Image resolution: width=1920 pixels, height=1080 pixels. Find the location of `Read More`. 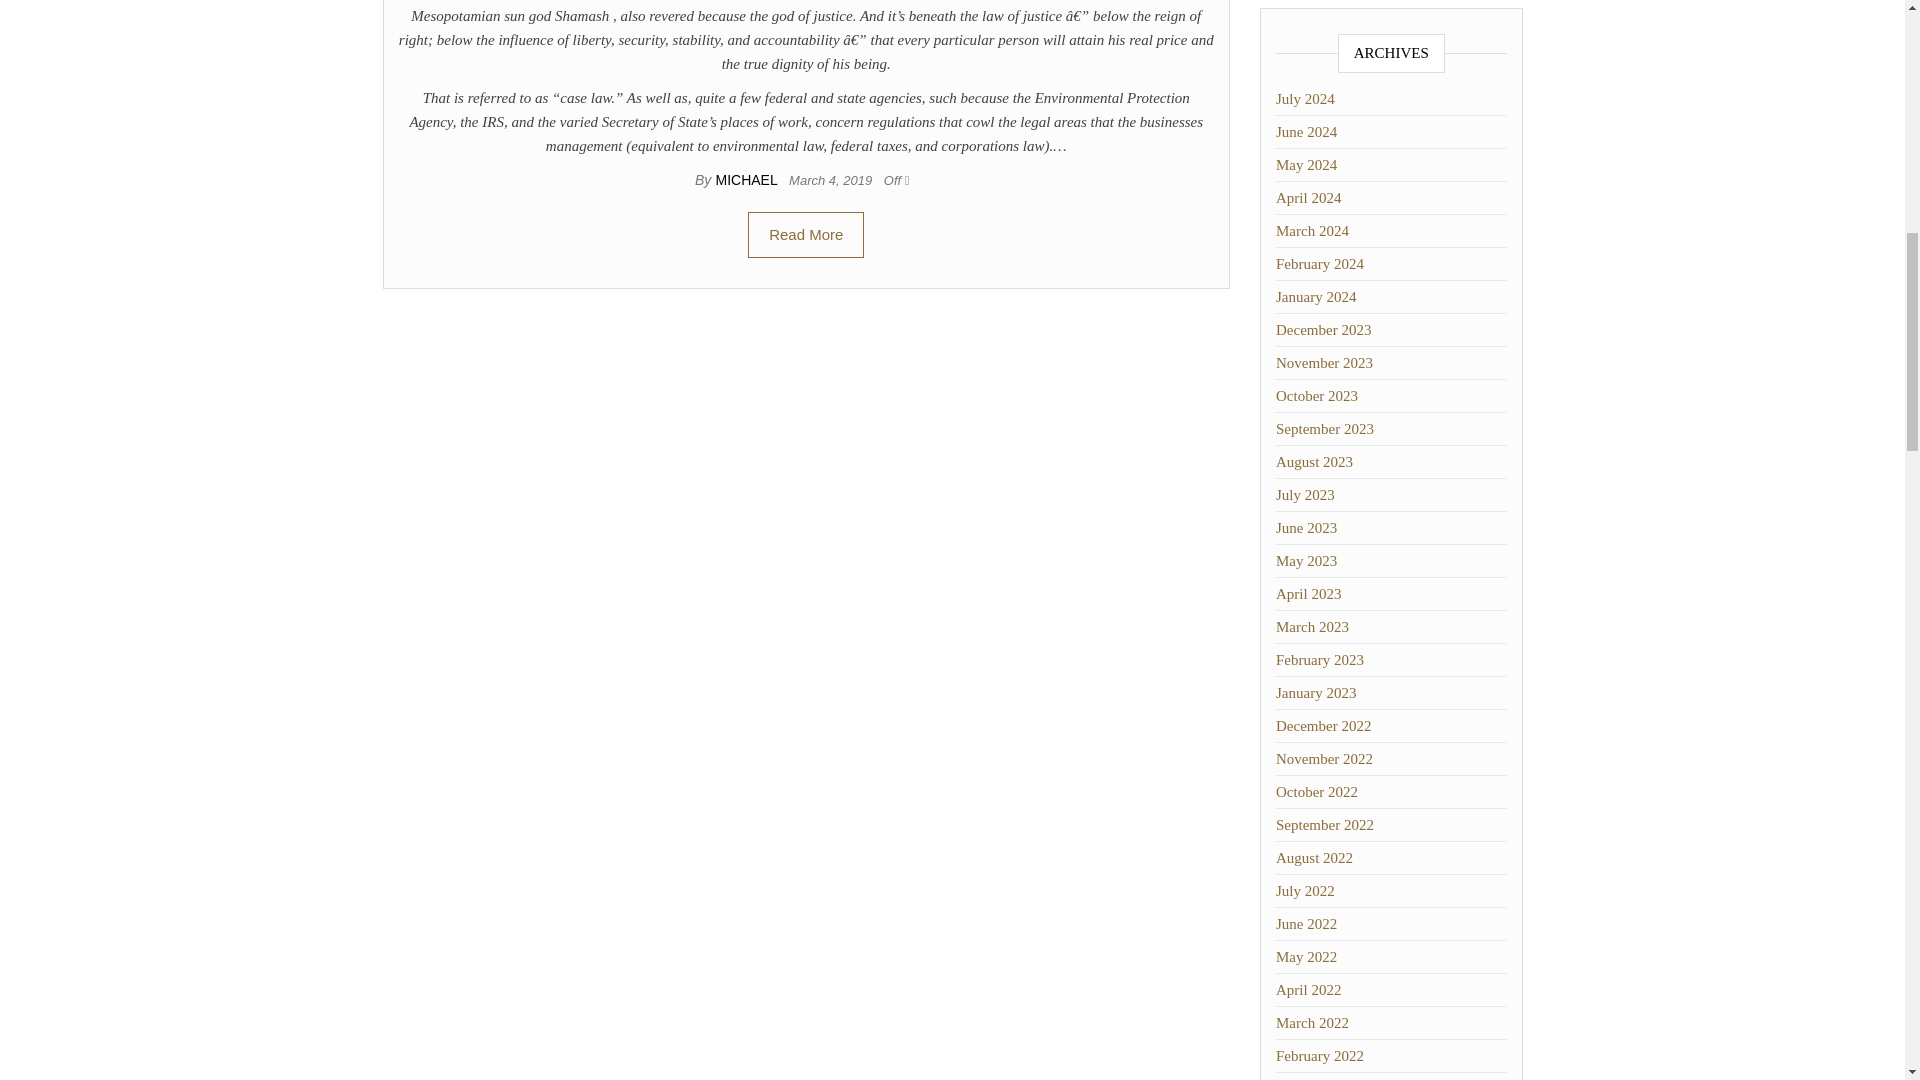

Read More is located at coordinates (806, 234).